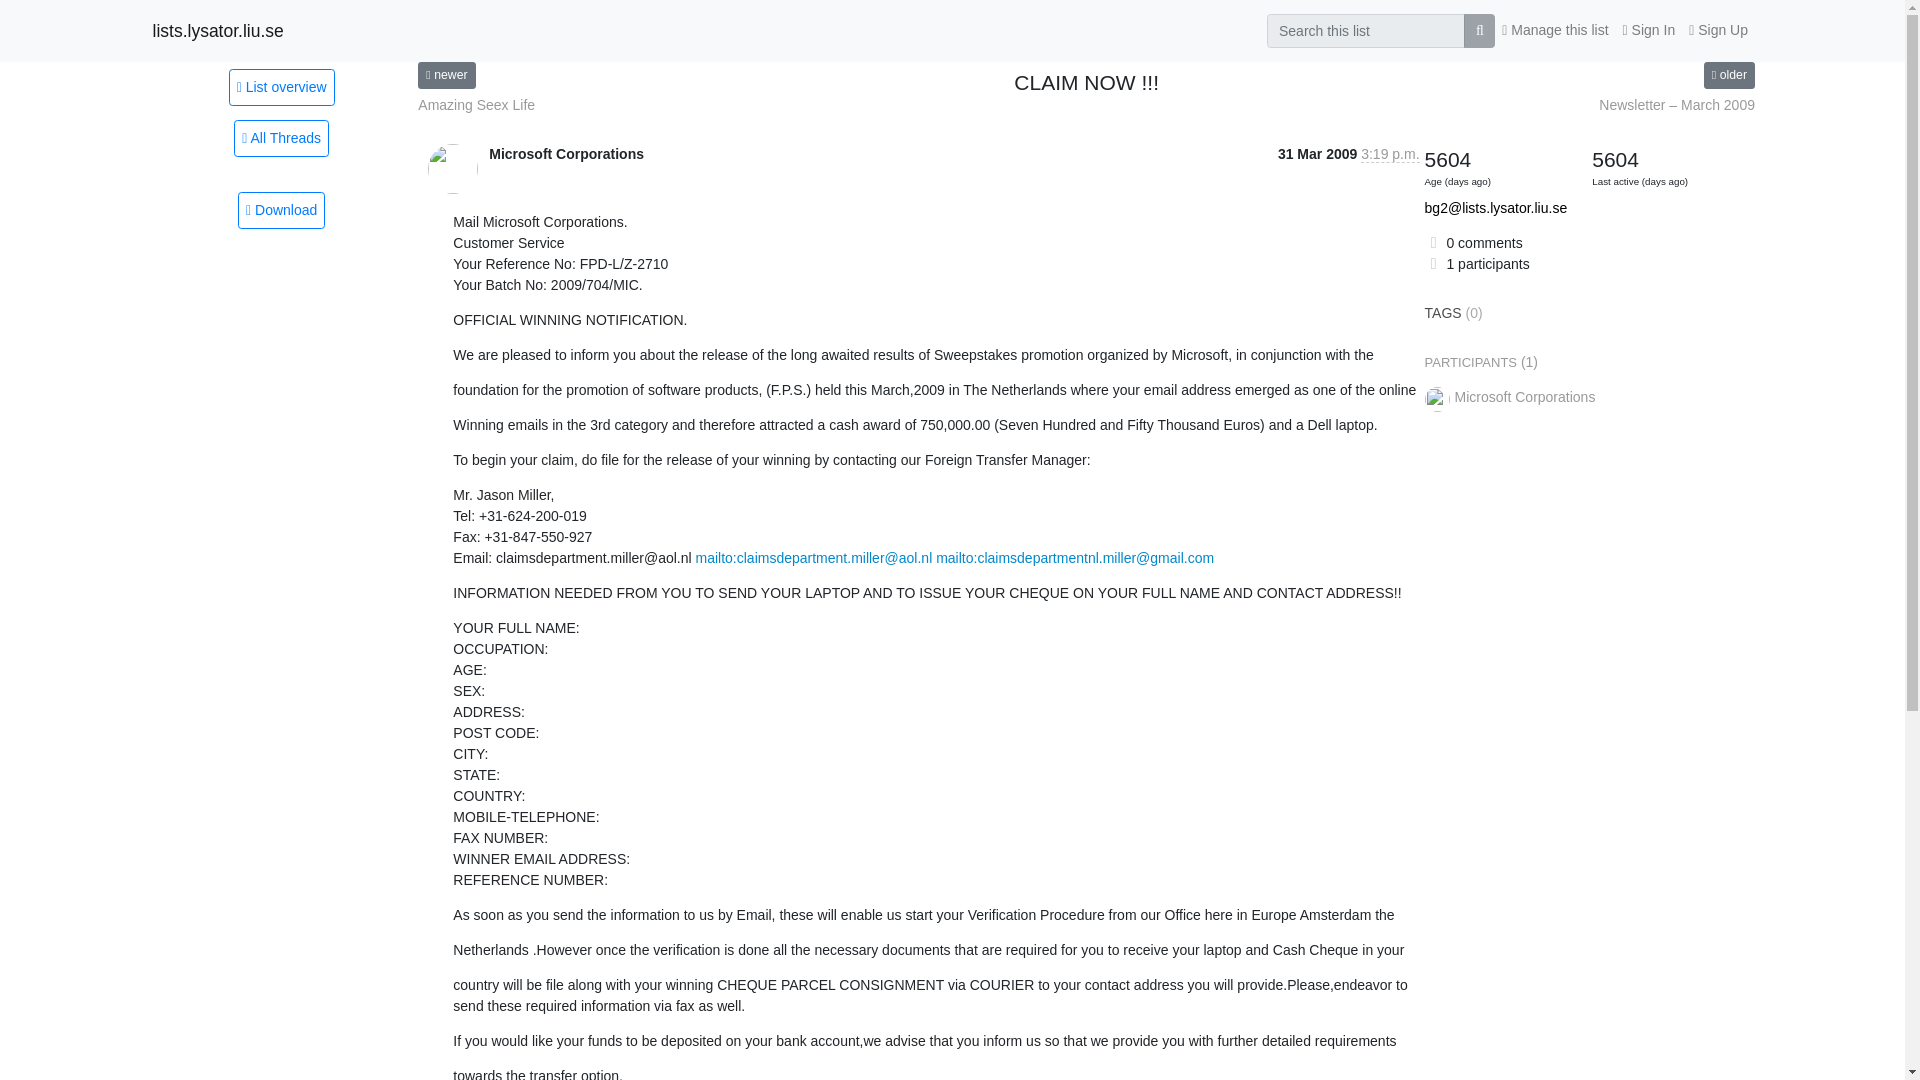  I want to click on newer, so click(446, 74).